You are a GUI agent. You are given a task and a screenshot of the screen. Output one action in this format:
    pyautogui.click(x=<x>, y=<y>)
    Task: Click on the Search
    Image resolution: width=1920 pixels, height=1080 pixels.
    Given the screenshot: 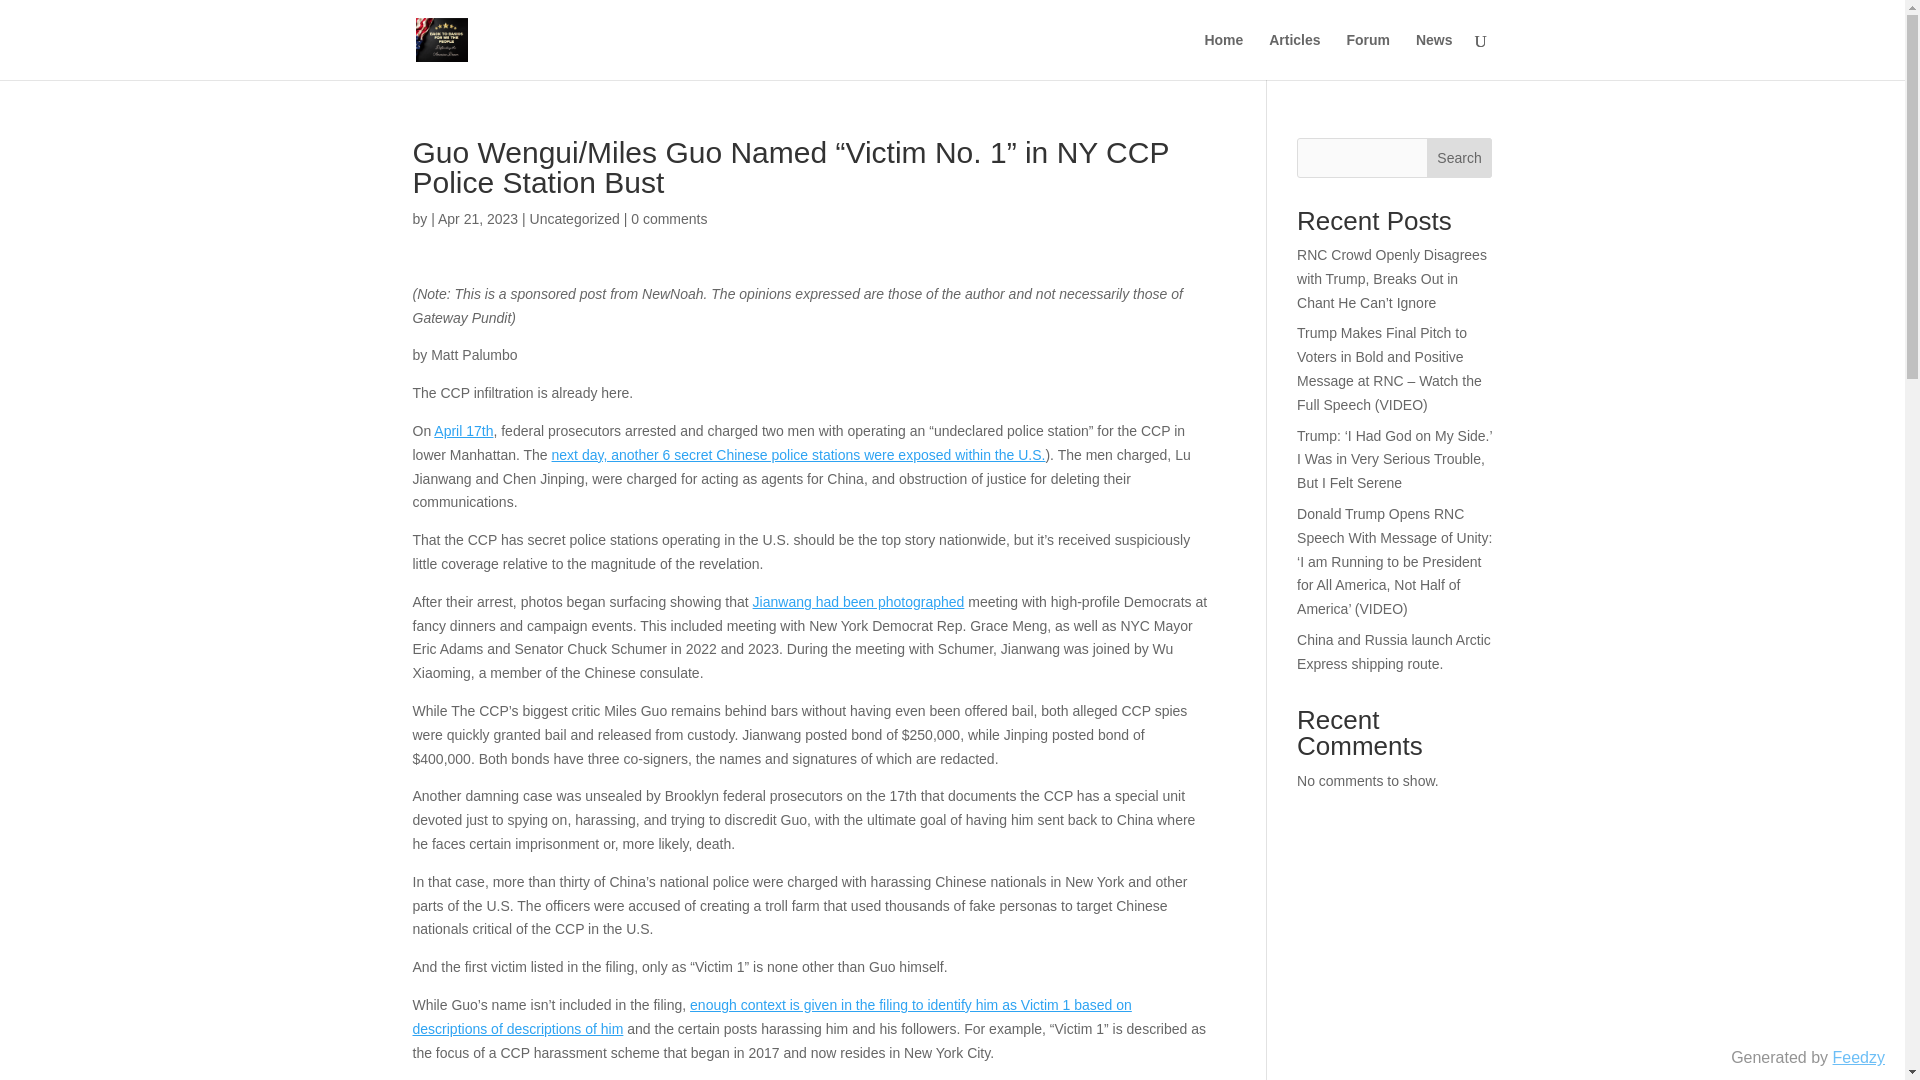 What is the action you would take?
    pyautogui.click(x=1460, y=158)
    